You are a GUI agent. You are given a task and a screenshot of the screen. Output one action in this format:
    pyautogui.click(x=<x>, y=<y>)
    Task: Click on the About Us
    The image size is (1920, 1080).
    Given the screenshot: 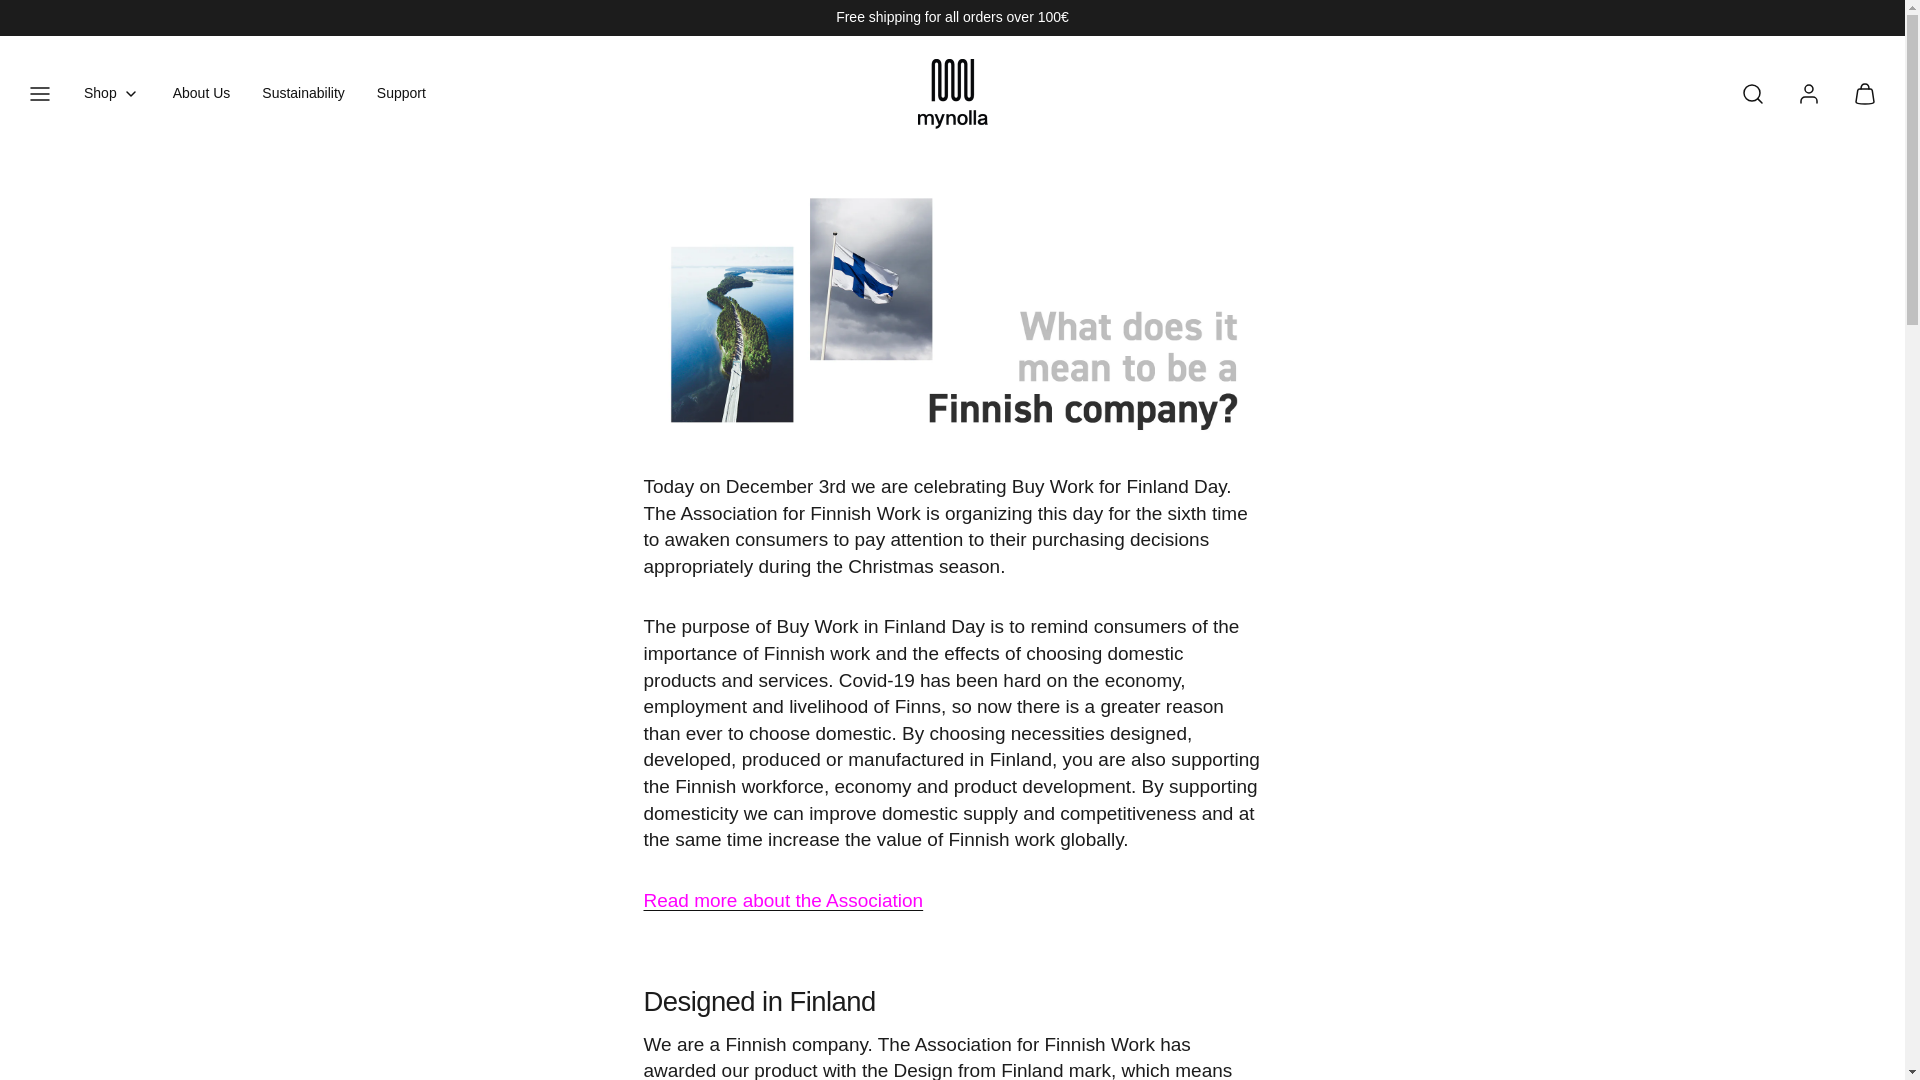 What is the action you would take?
    pyautogui.click(x=202, y=94)
    